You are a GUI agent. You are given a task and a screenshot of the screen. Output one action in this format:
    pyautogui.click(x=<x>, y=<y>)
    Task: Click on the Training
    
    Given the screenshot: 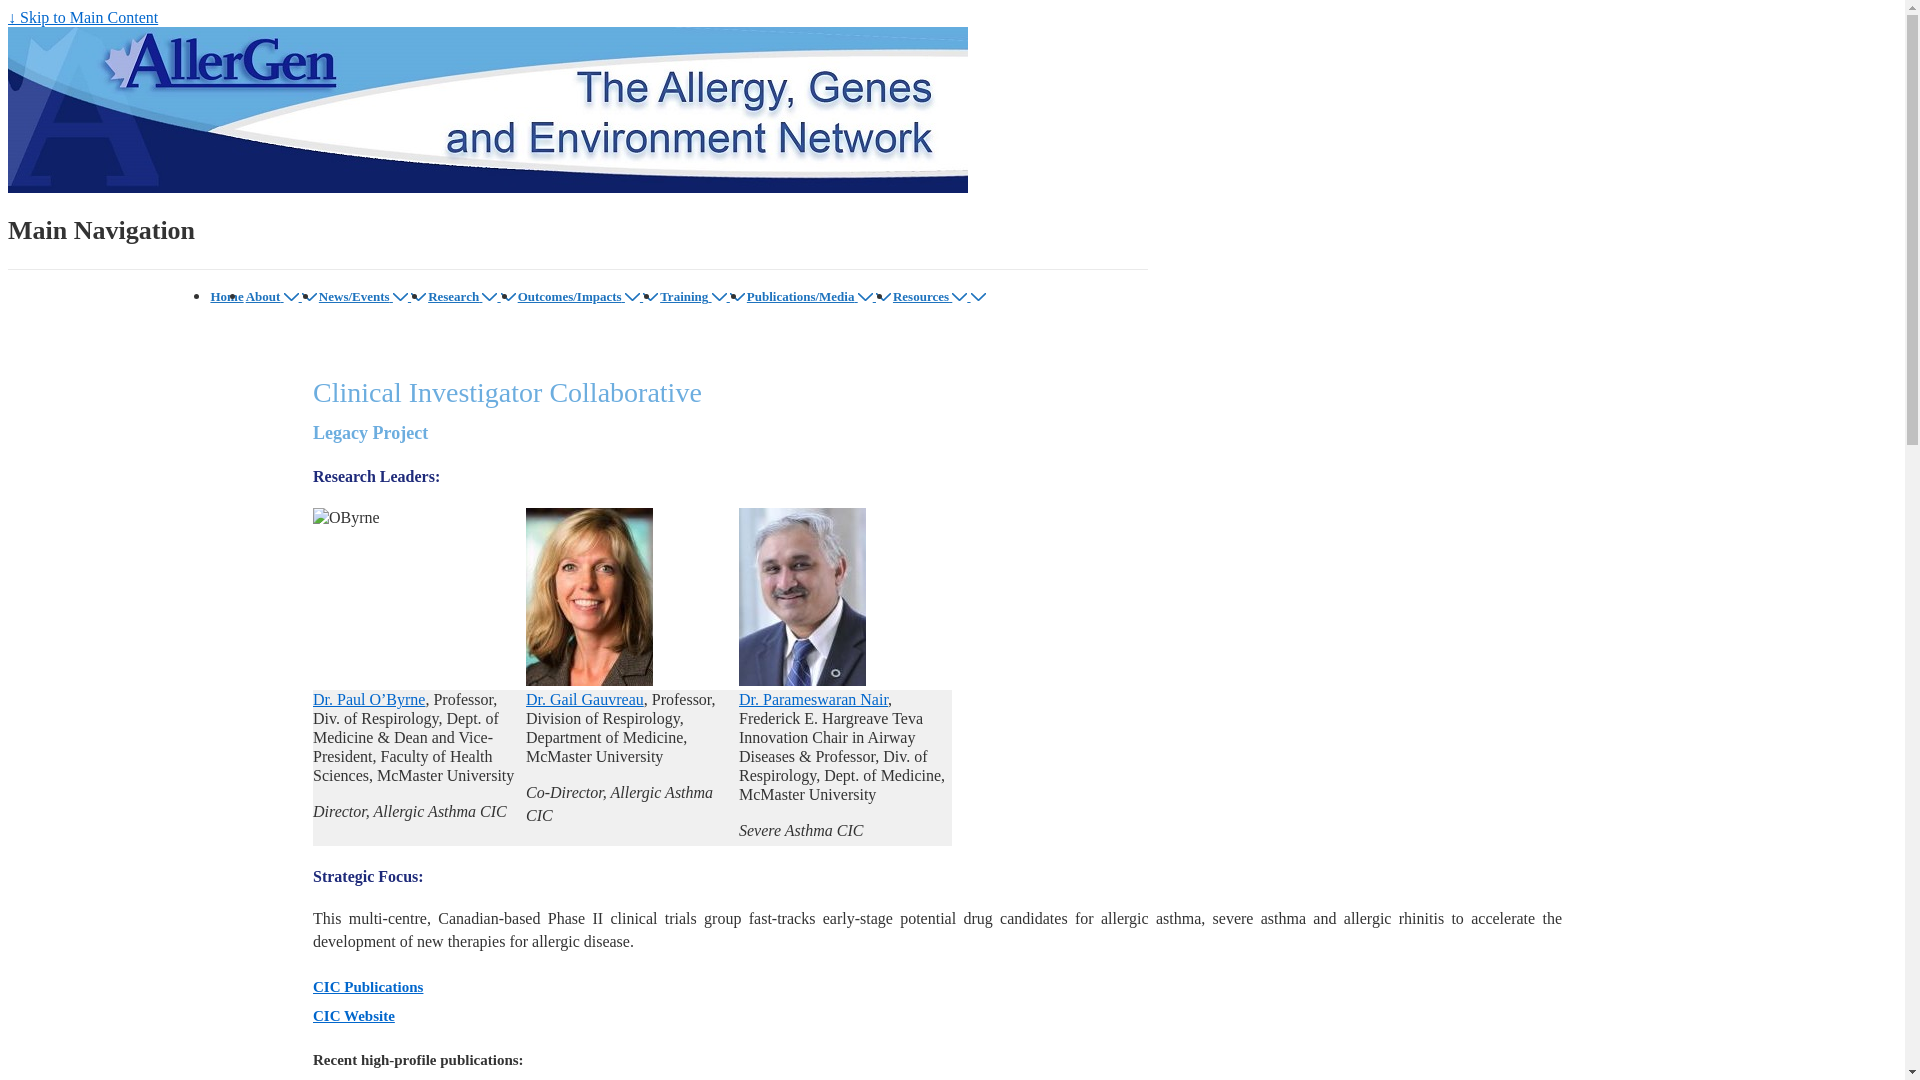 What is the action you would take?
    pyautogui.click(x=695, y=296)
    